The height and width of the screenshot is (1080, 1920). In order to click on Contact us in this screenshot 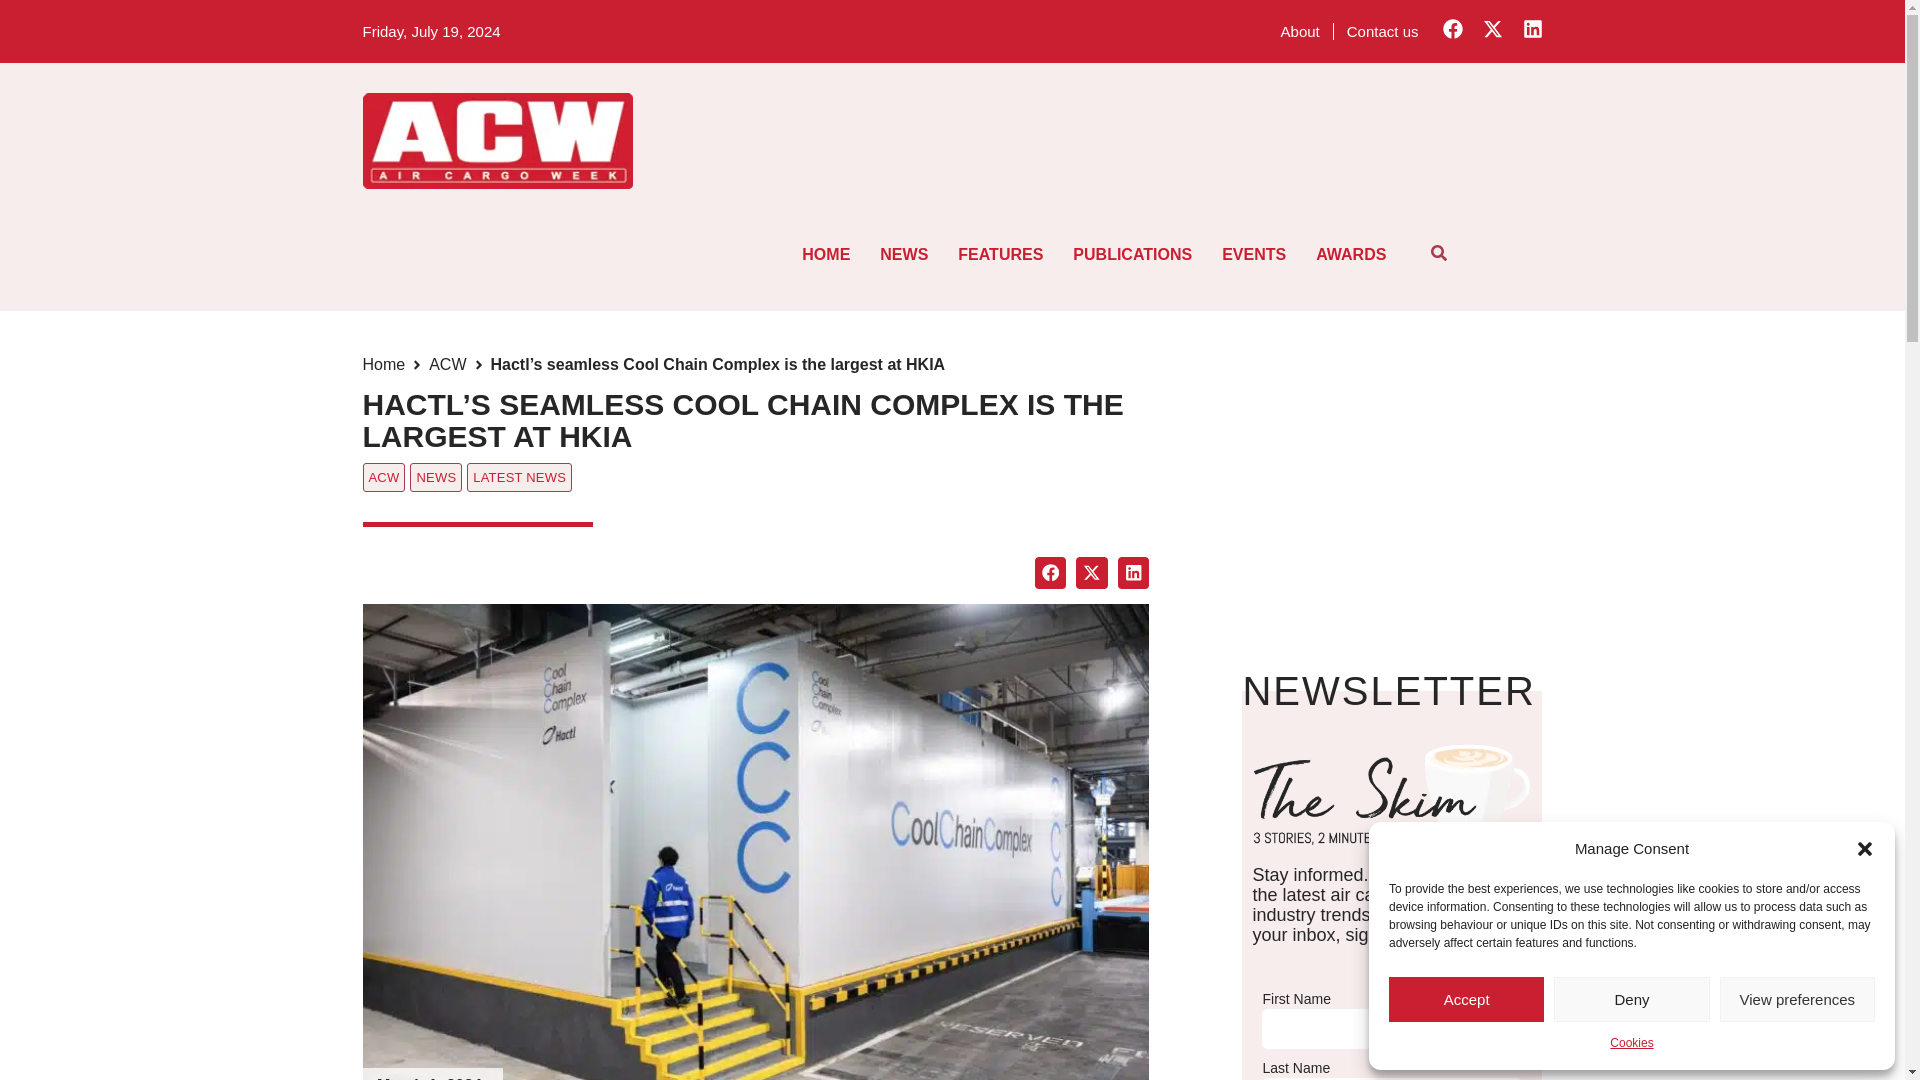, I will do `click(1383, 30)`.